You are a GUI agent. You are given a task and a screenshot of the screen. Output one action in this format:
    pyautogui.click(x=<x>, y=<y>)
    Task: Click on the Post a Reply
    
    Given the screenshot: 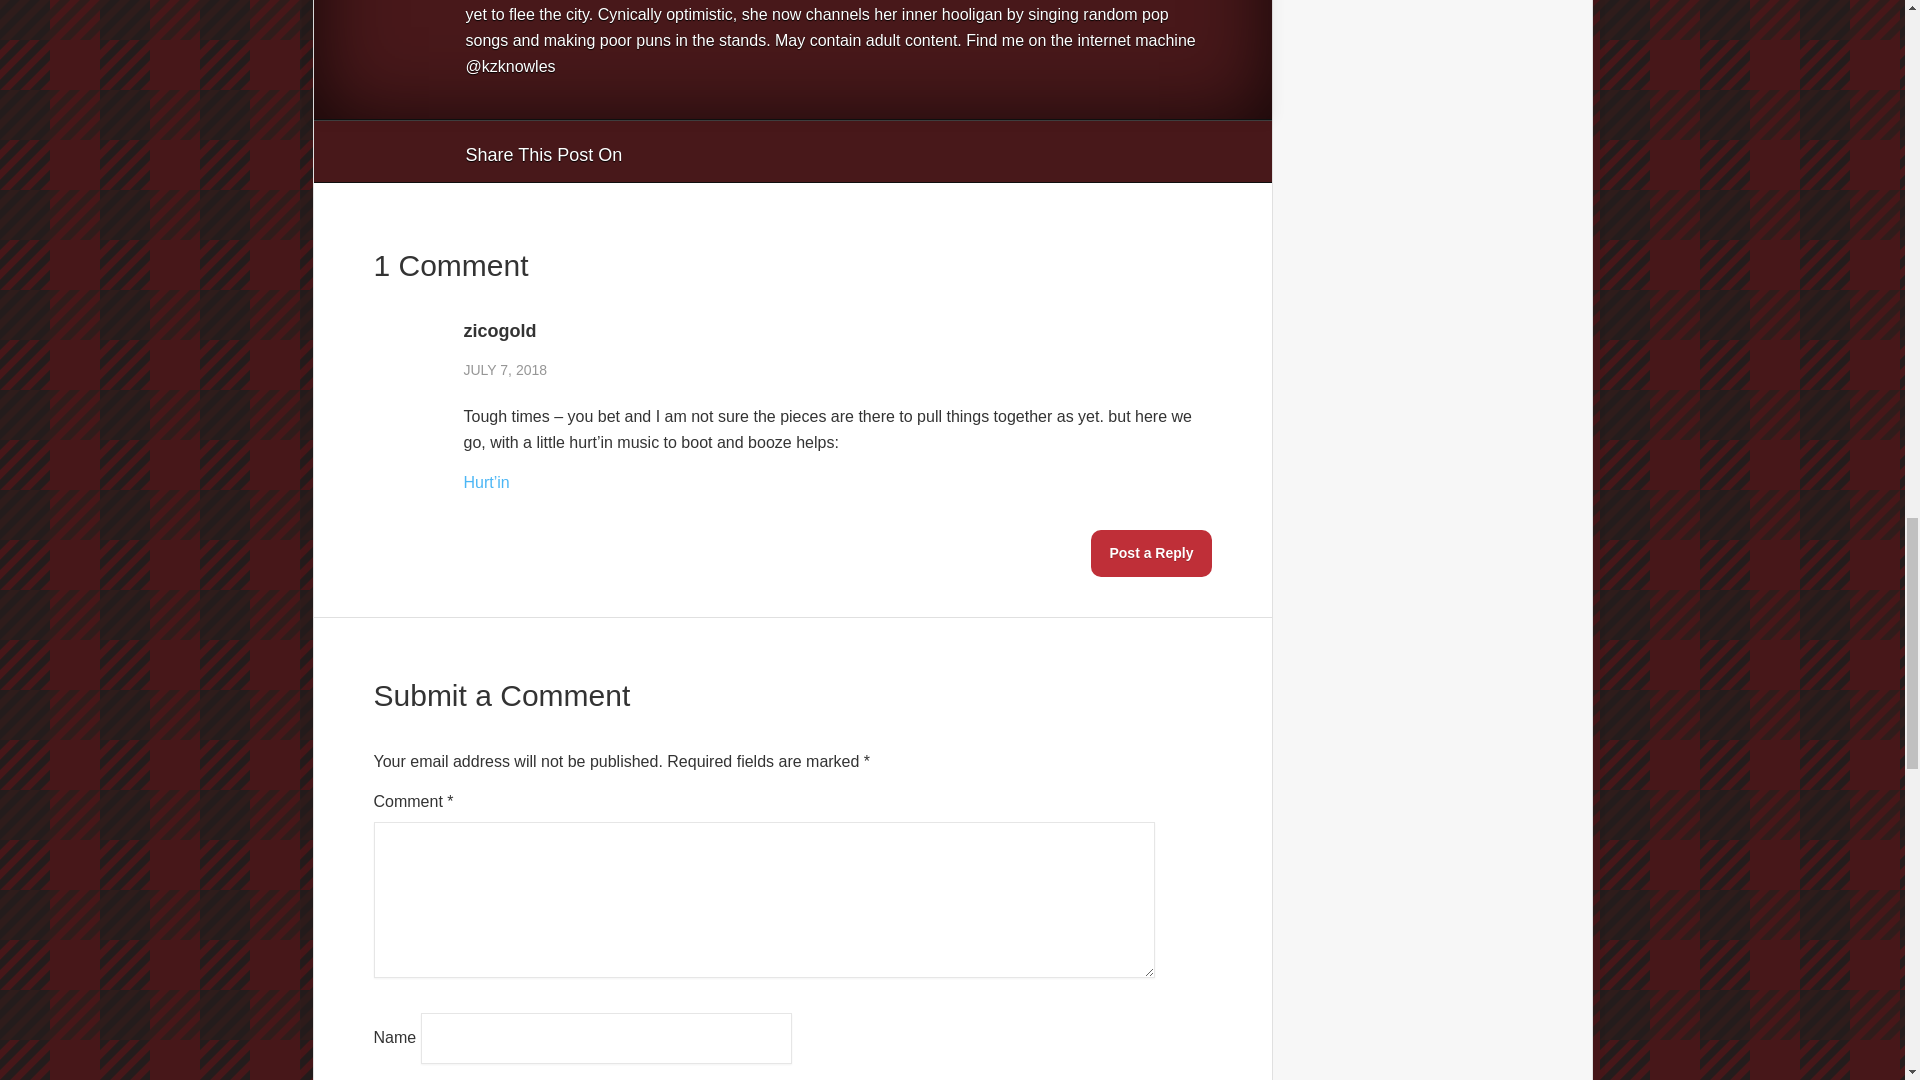 What is the action you would take?
    pyautogui.click(x=1150, y=553)
    